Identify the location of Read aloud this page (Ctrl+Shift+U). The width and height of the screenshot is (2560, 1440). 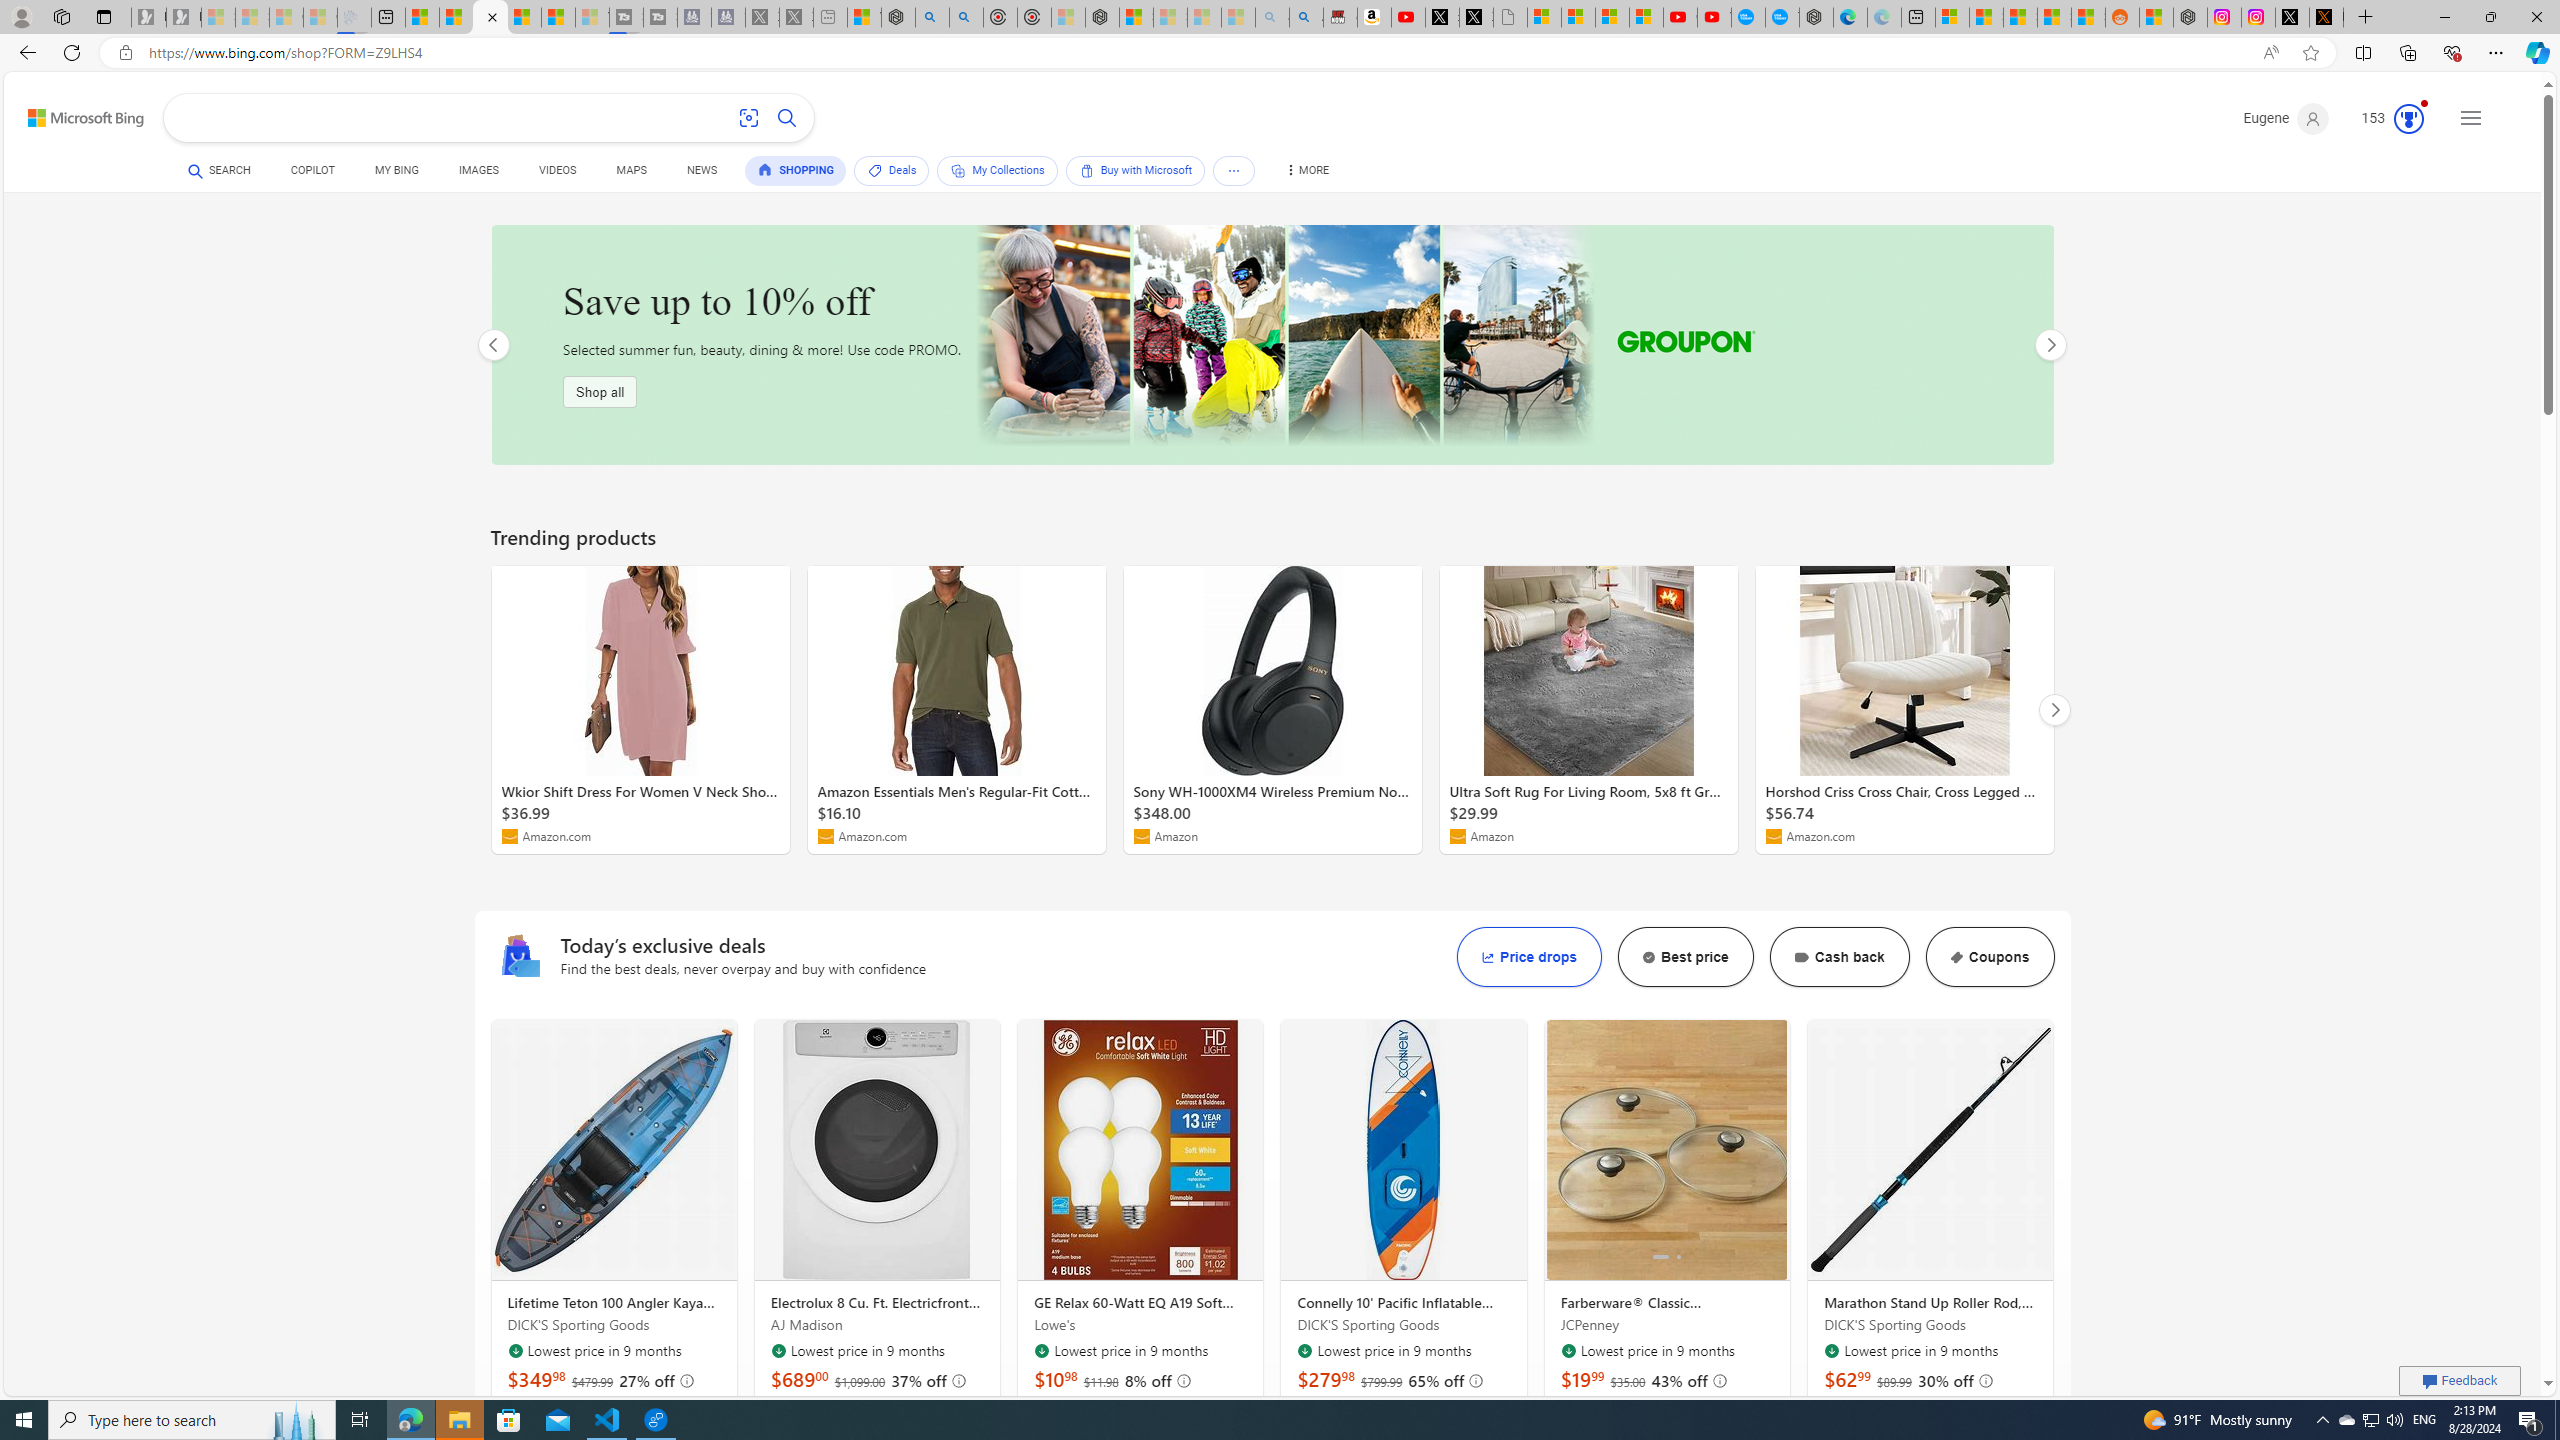
(2270, 53).